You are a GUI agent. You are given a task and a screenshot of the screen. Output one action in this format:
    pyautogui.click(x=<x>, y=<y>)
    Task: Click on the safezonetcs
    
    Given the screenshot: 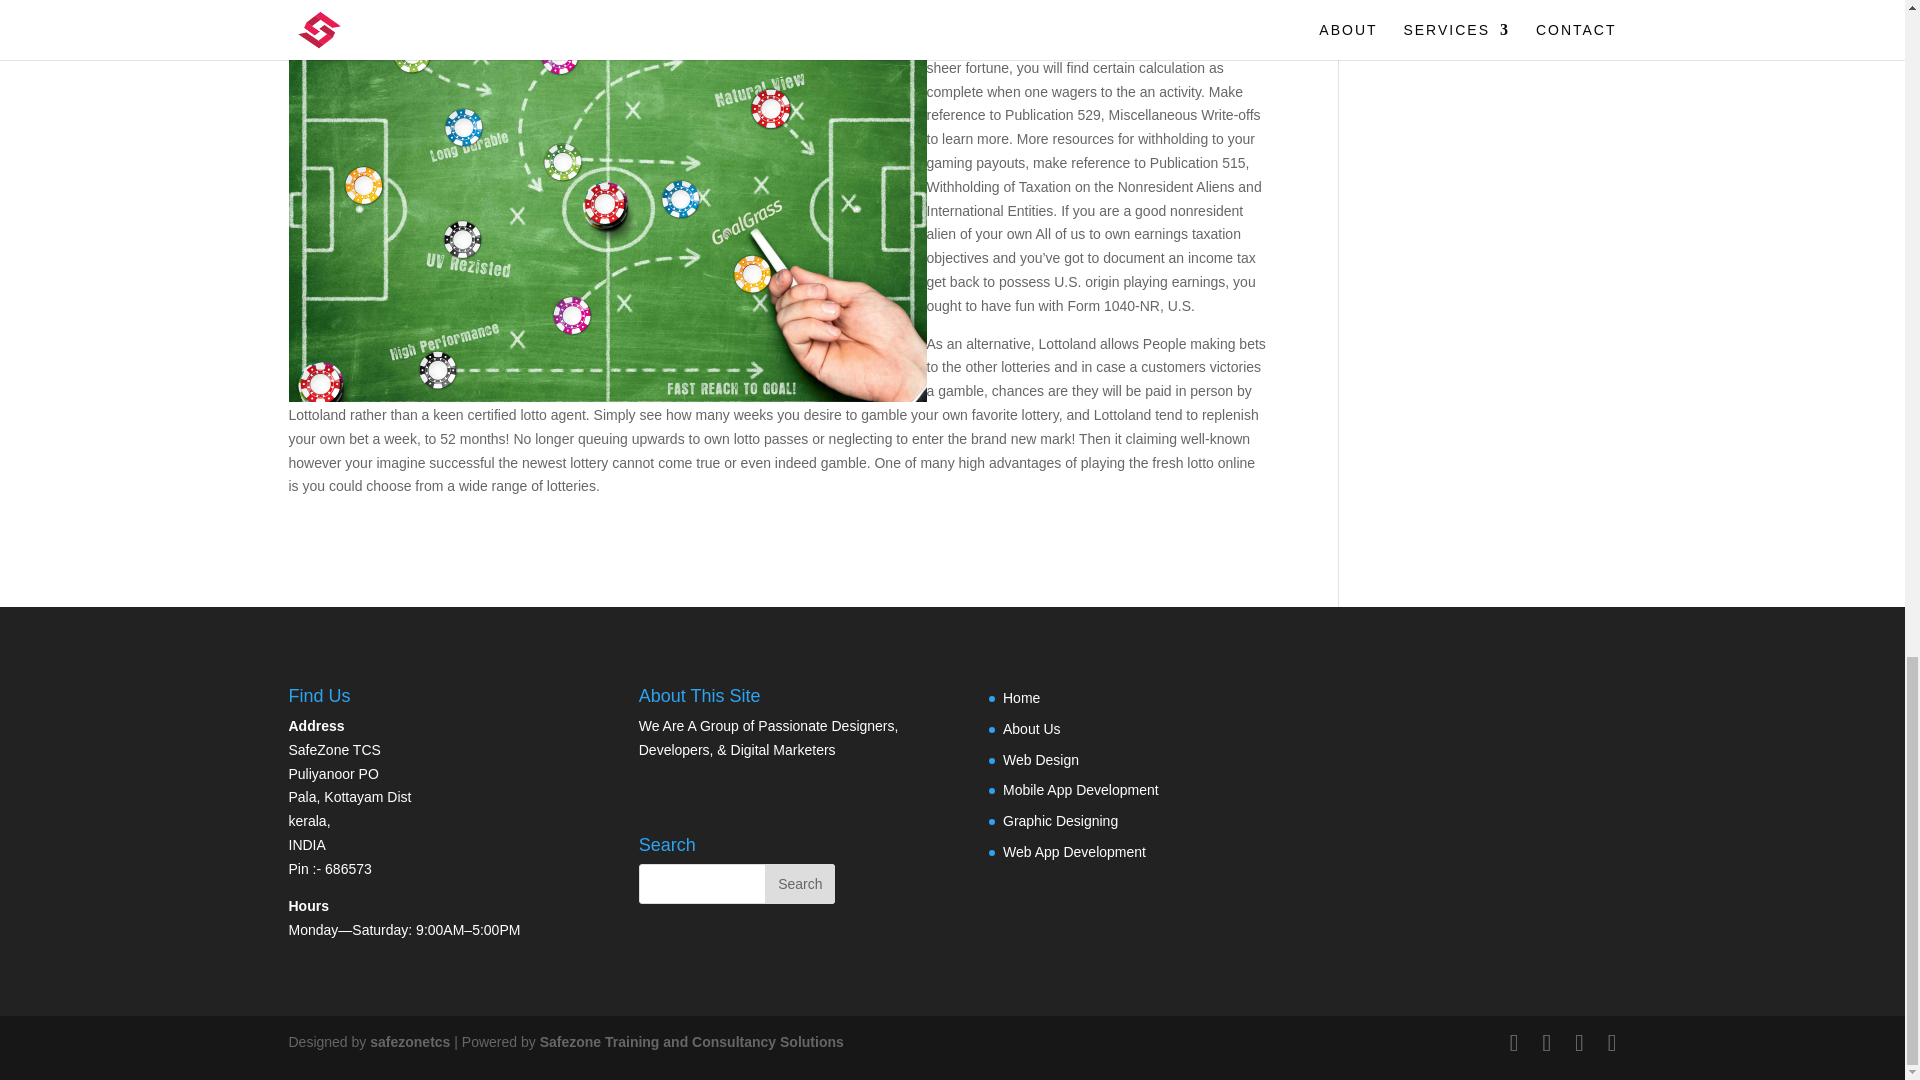 What is the action you would take?
    pyautogui.click(x=410, y=1041)
    